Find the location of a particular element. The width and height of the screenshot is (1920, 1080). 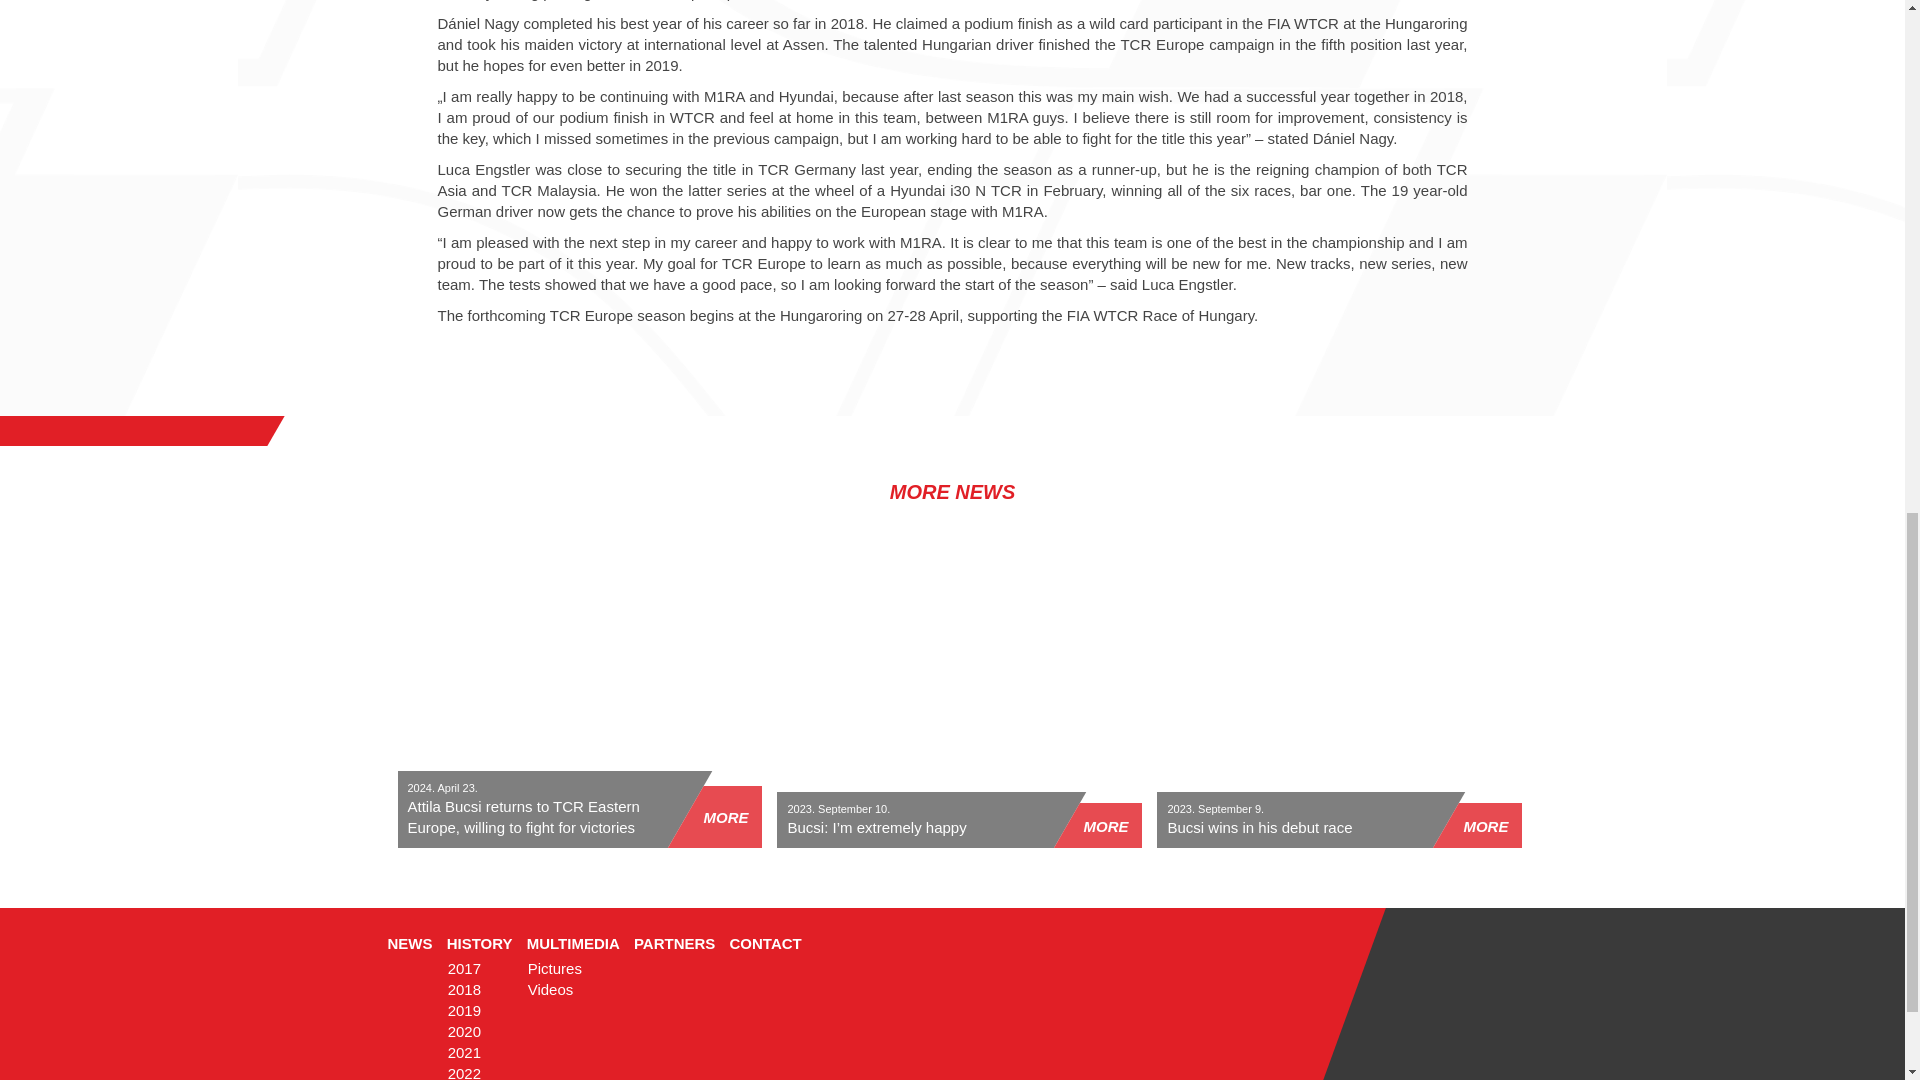

NEWS is located at coordinates (410, 943).